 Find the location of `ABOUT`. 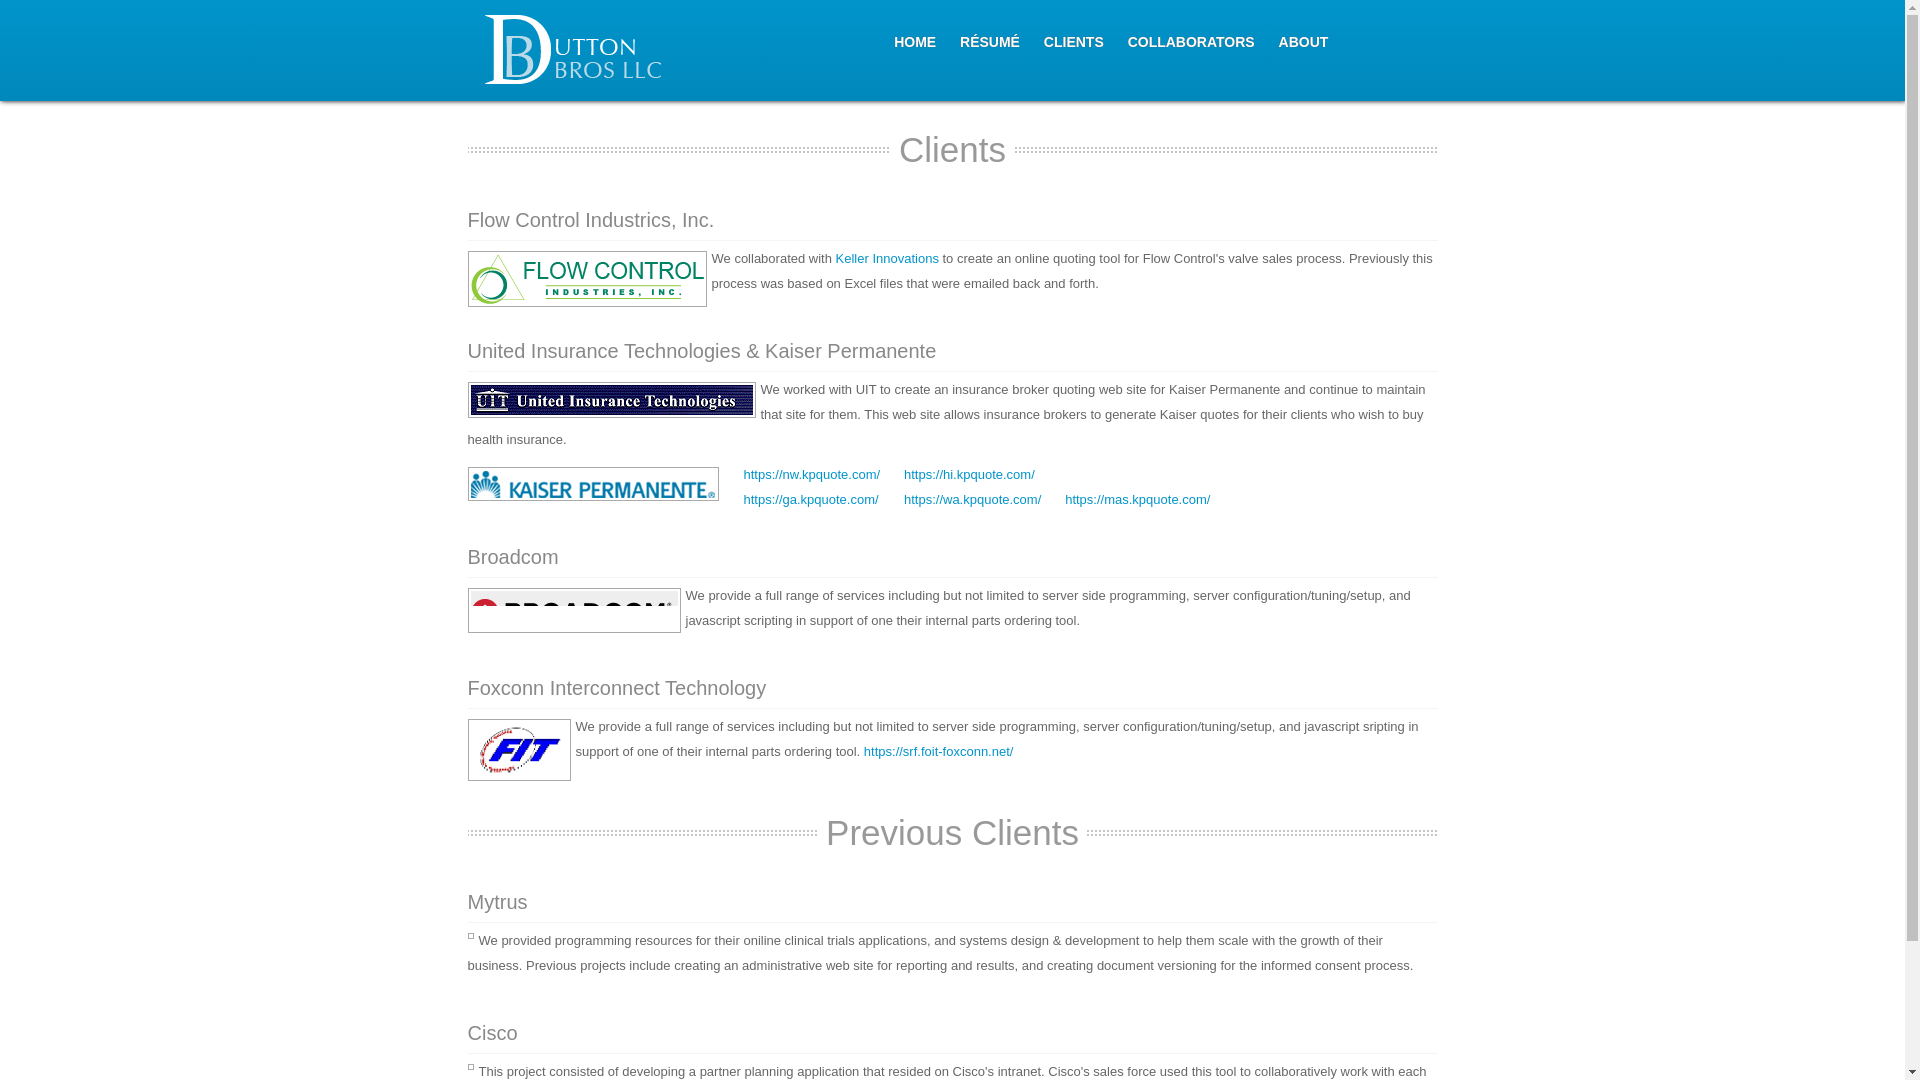

ABOUT is located at coordinates (1303, 41).